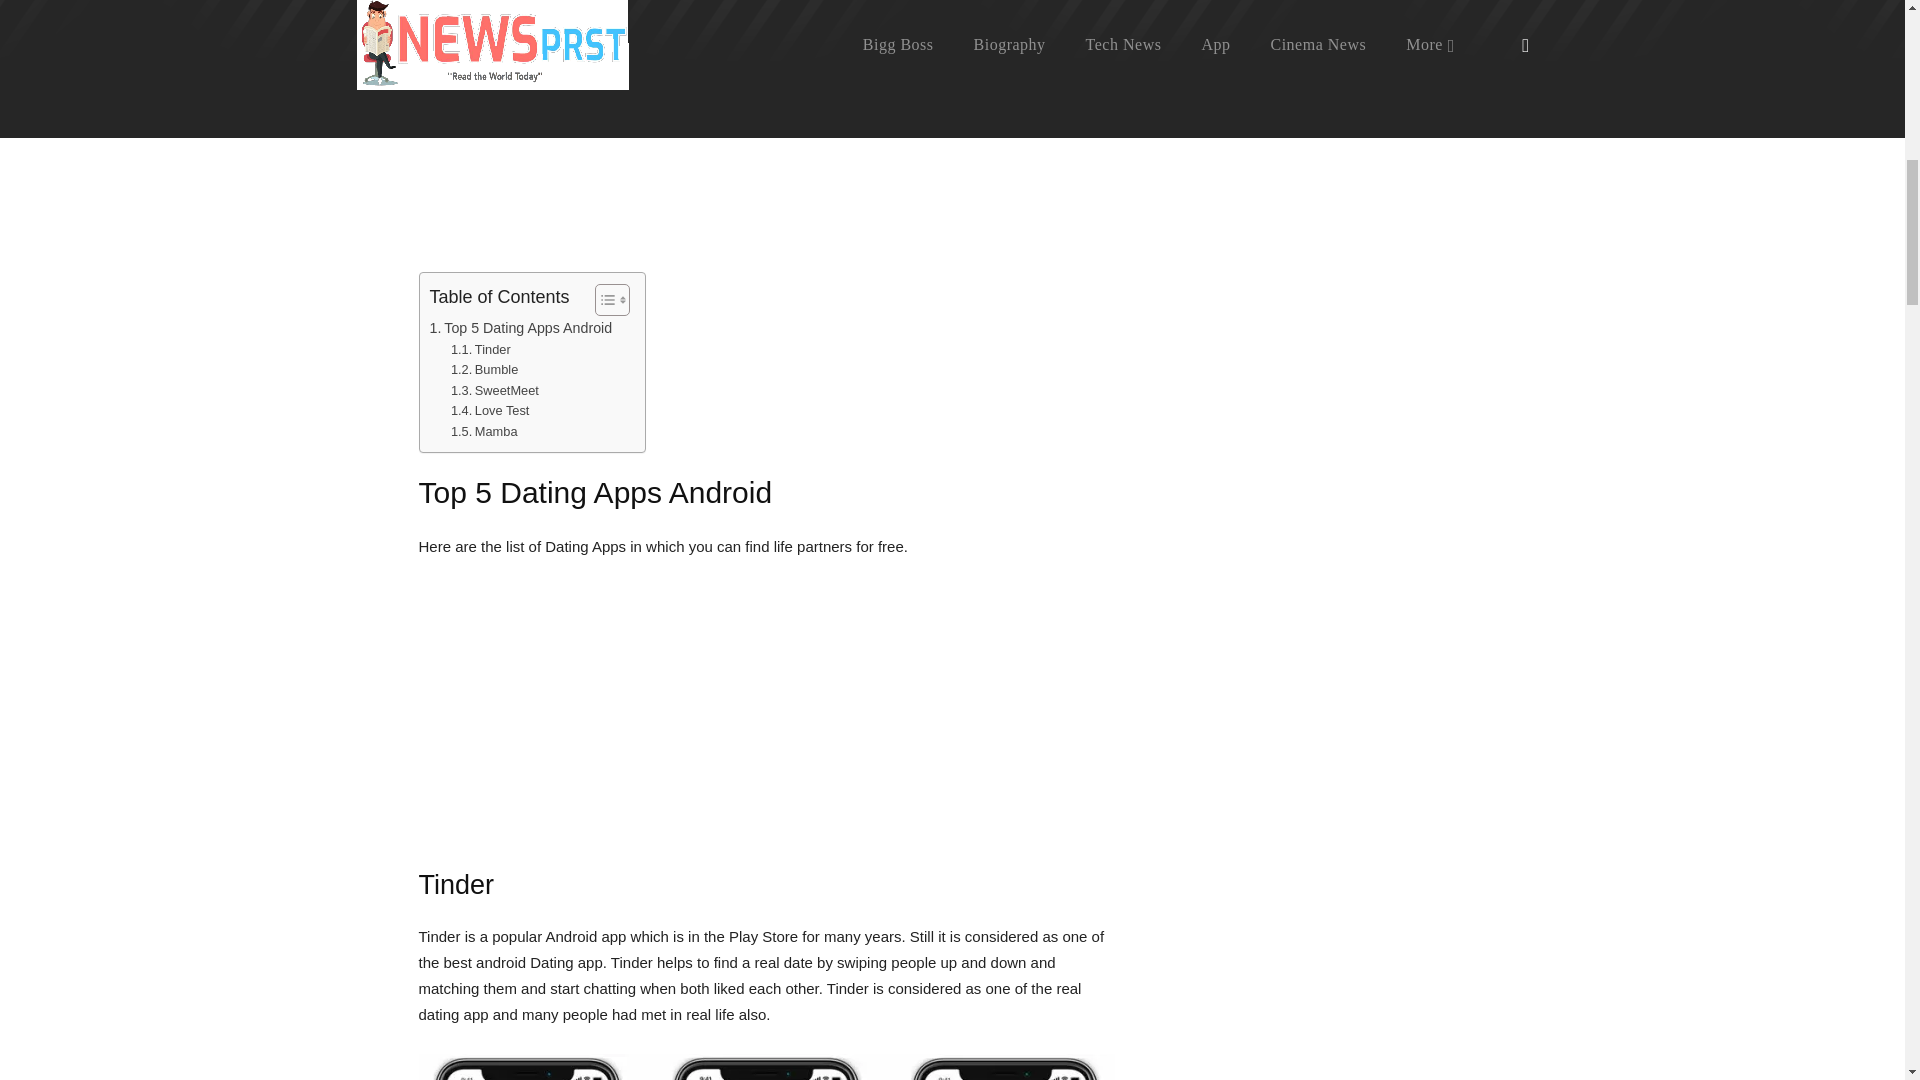 Image resolution: width=1920 pixels, height=1080 pixels. I want to click on Bumble, so click(484, 370).